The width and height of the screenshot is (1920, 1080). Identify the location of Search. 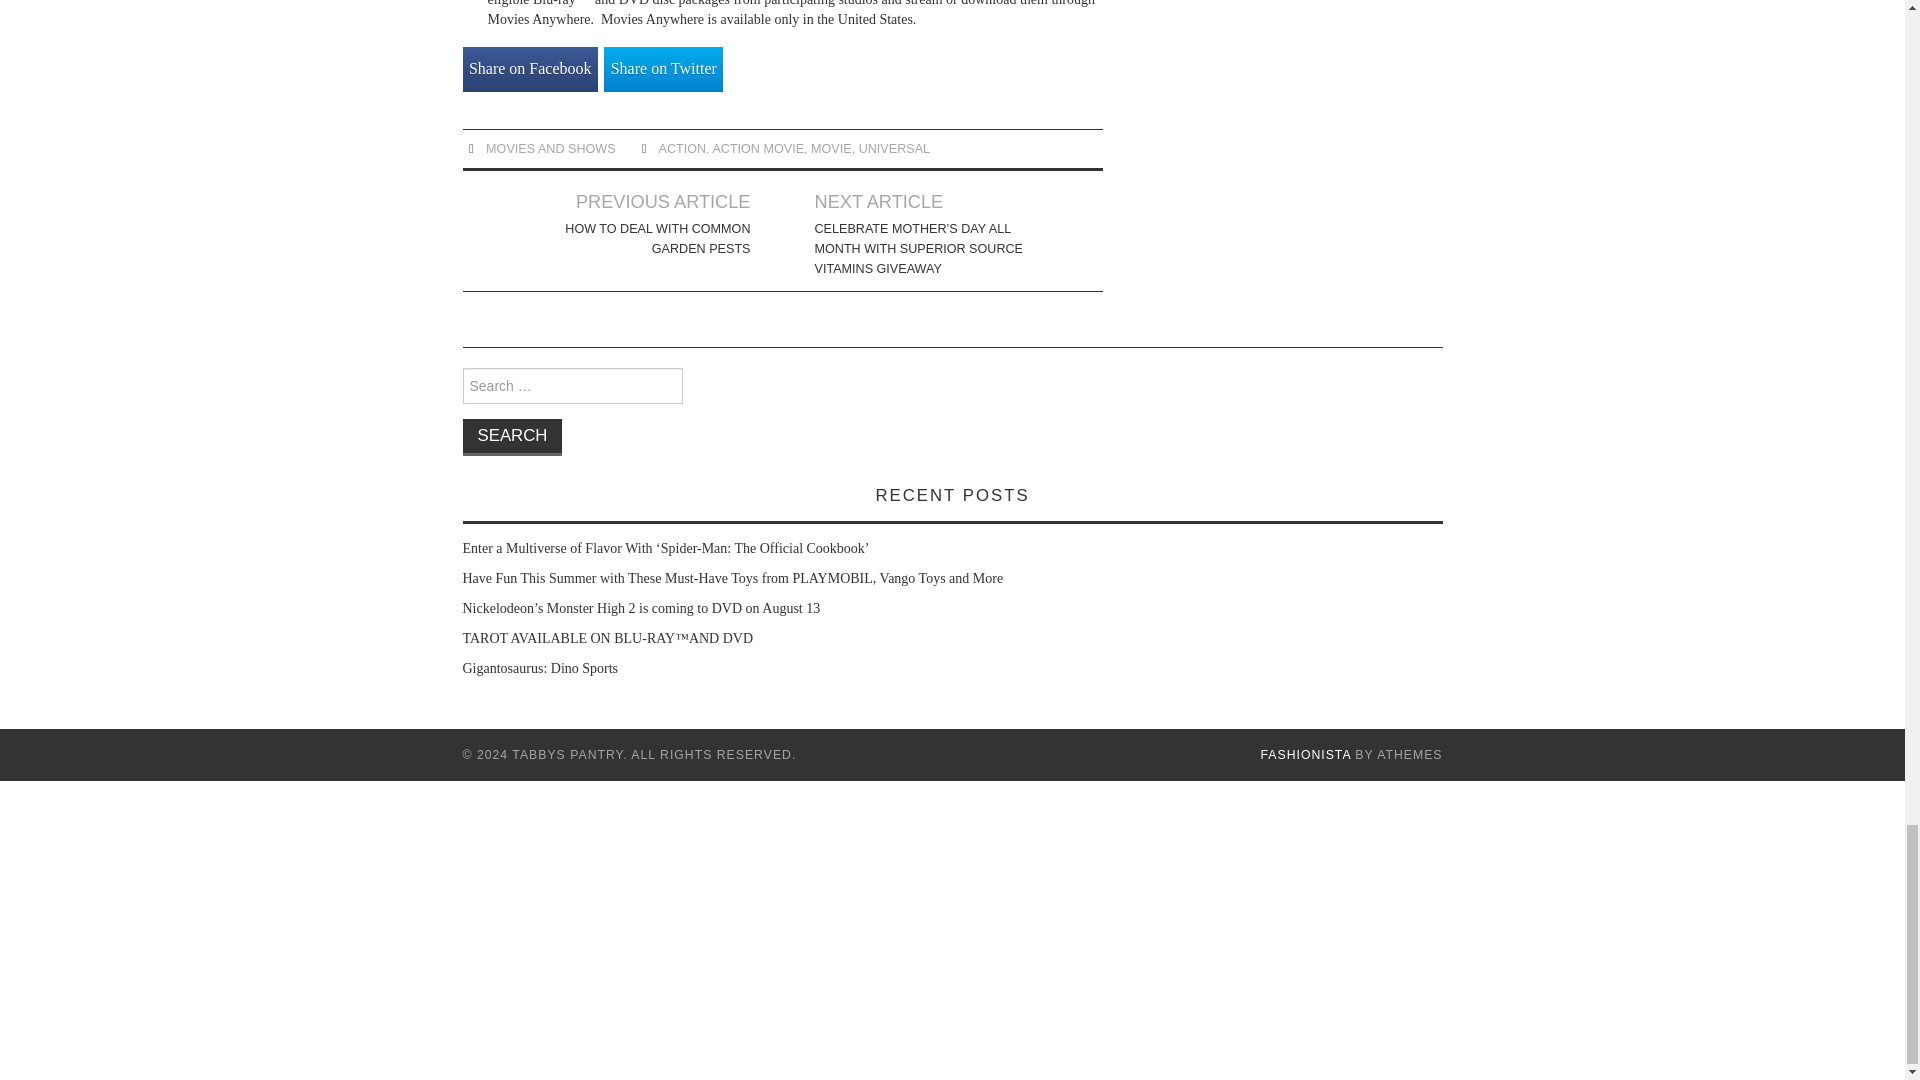
(512, 437).